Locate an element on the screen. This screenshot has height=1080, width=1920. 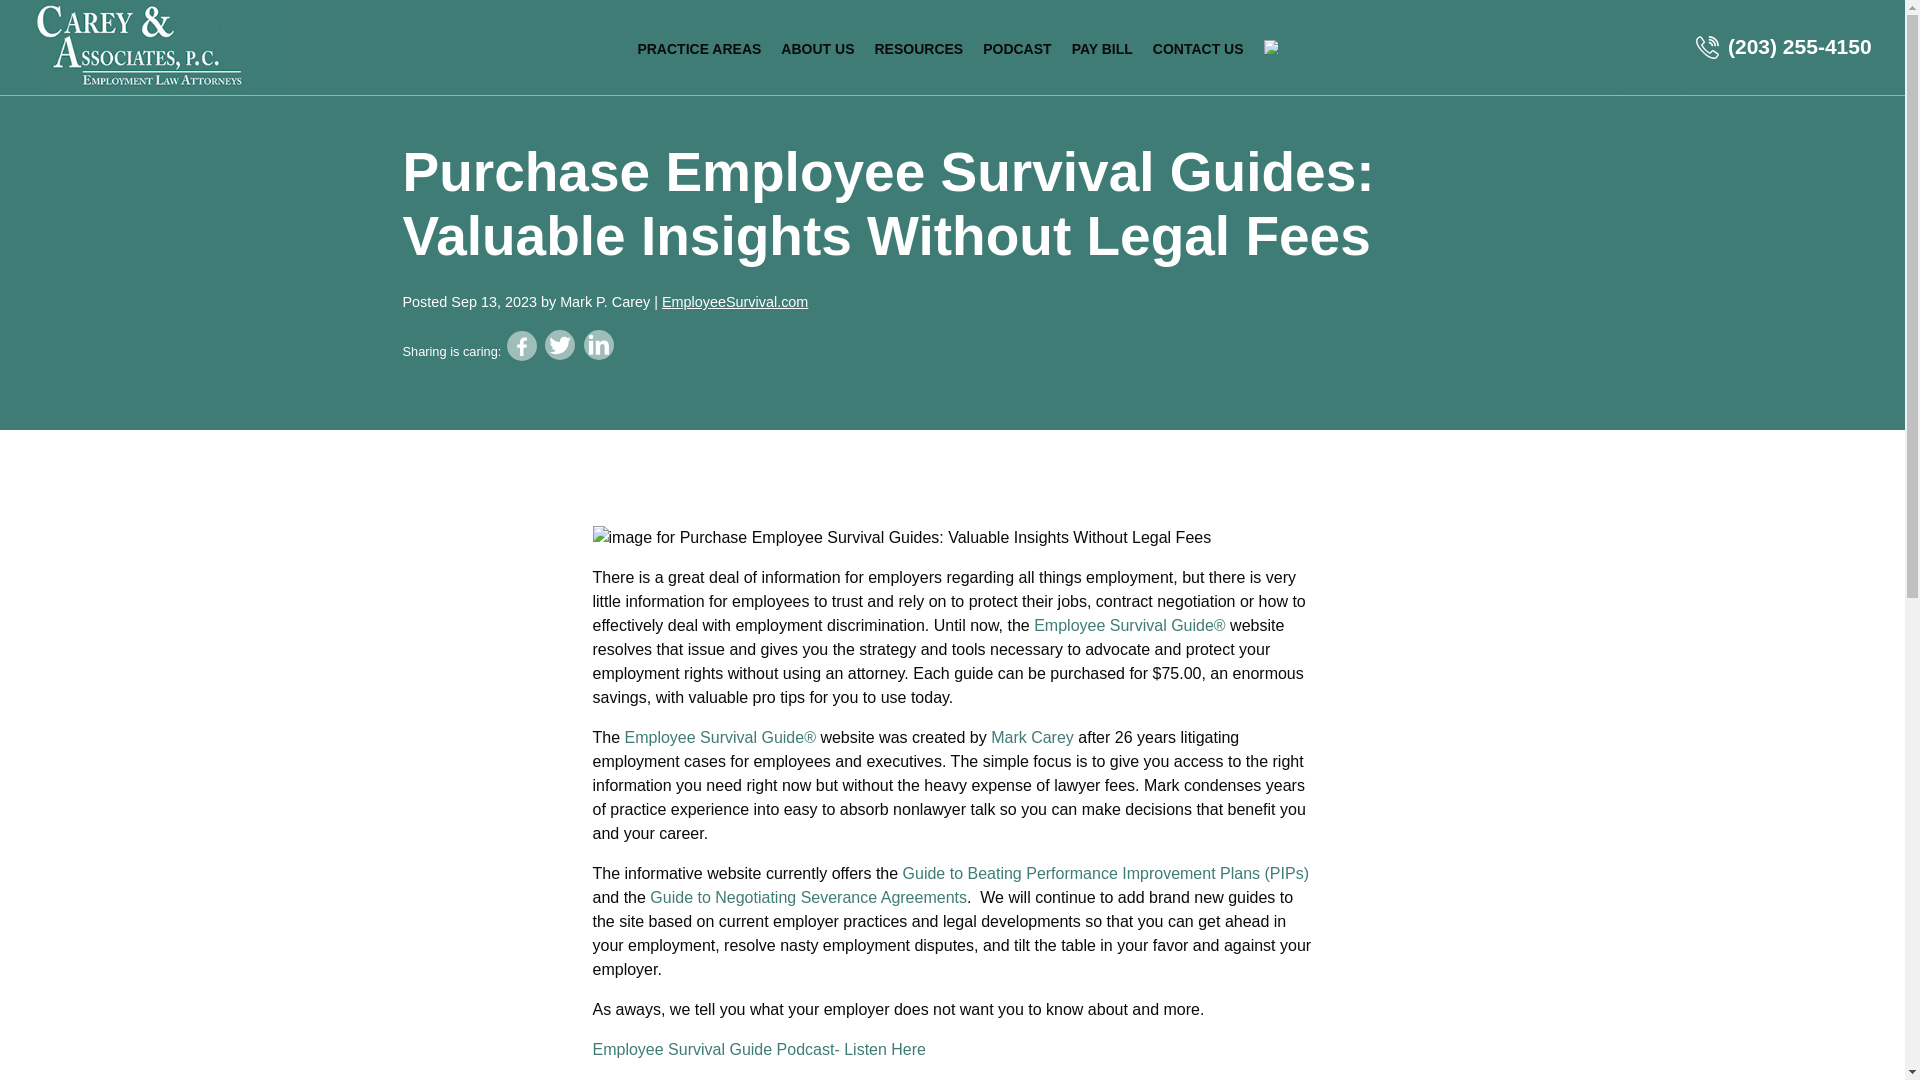
Share on Facebook is located at coordinates (522, 345).